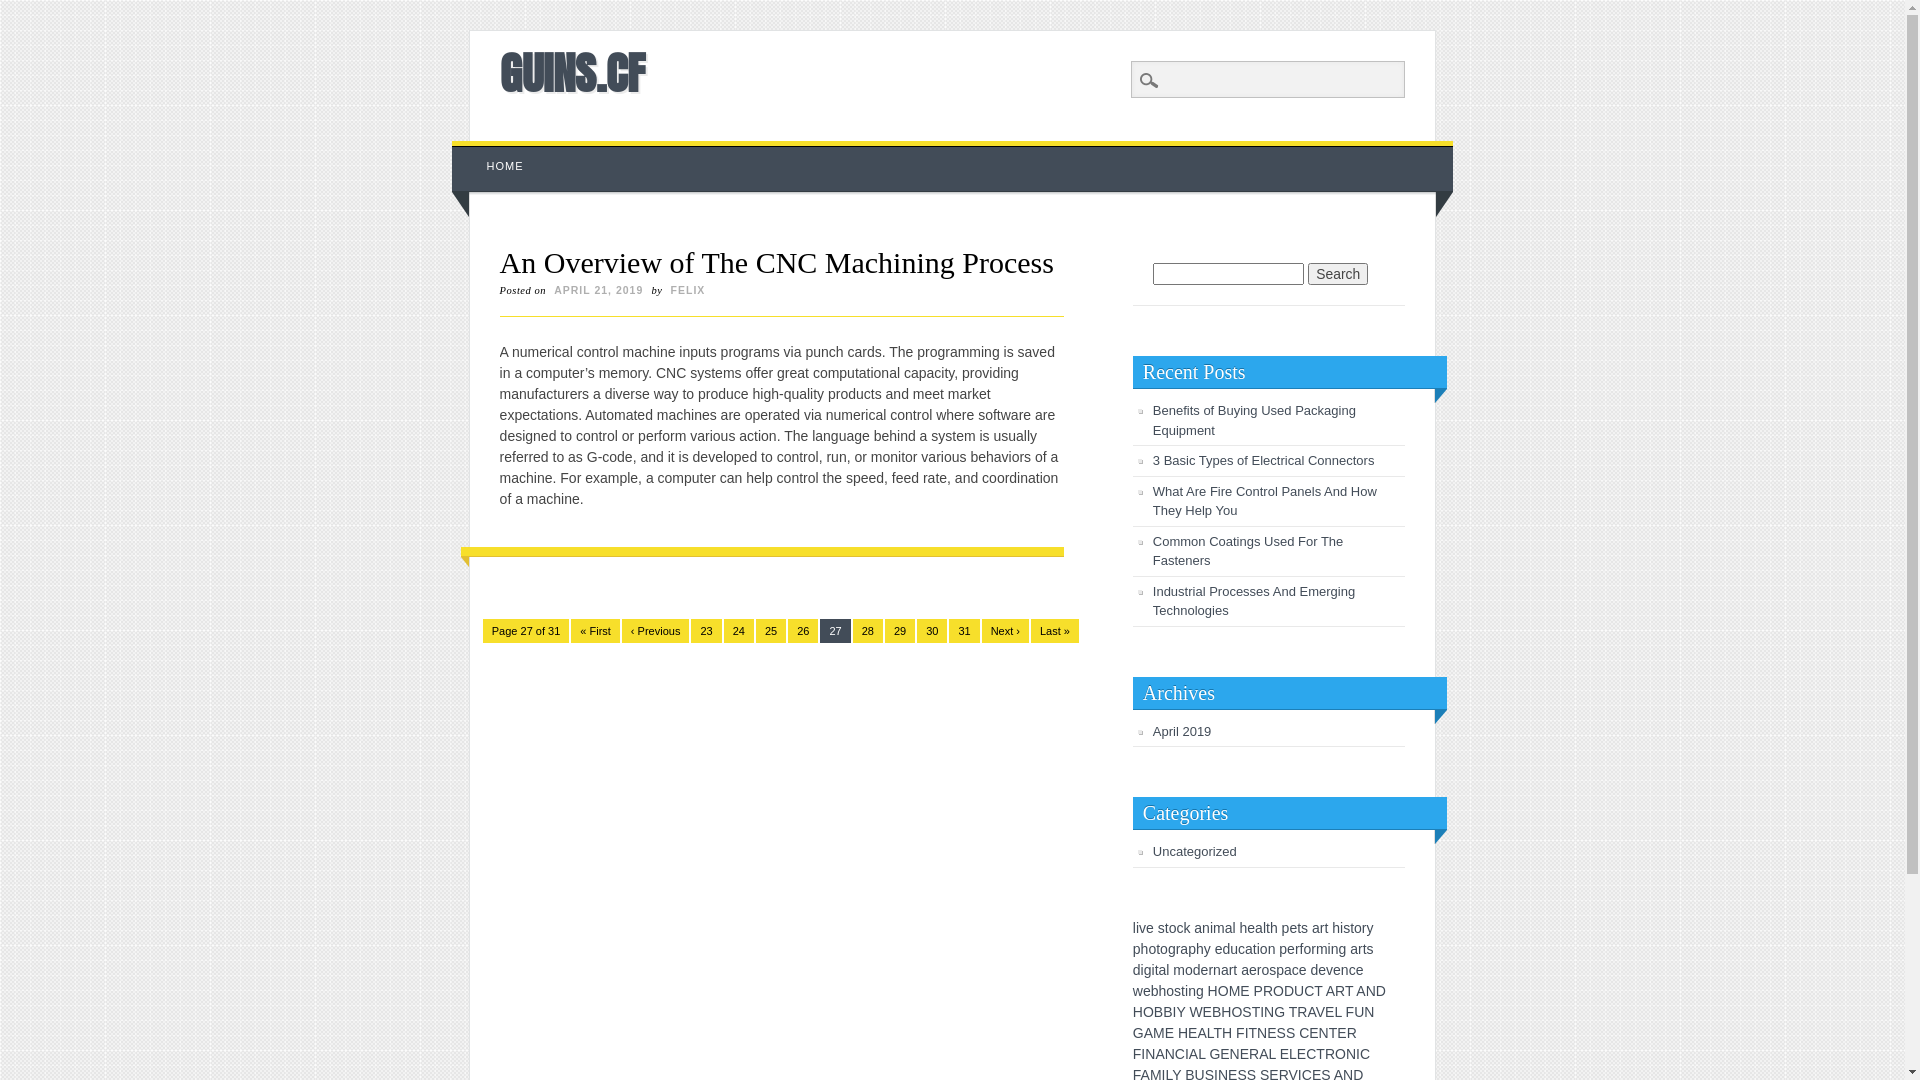 Image resolution: width=1920 pixels, height=1080 pixels. I want to click on C, so click(1311, 1054).